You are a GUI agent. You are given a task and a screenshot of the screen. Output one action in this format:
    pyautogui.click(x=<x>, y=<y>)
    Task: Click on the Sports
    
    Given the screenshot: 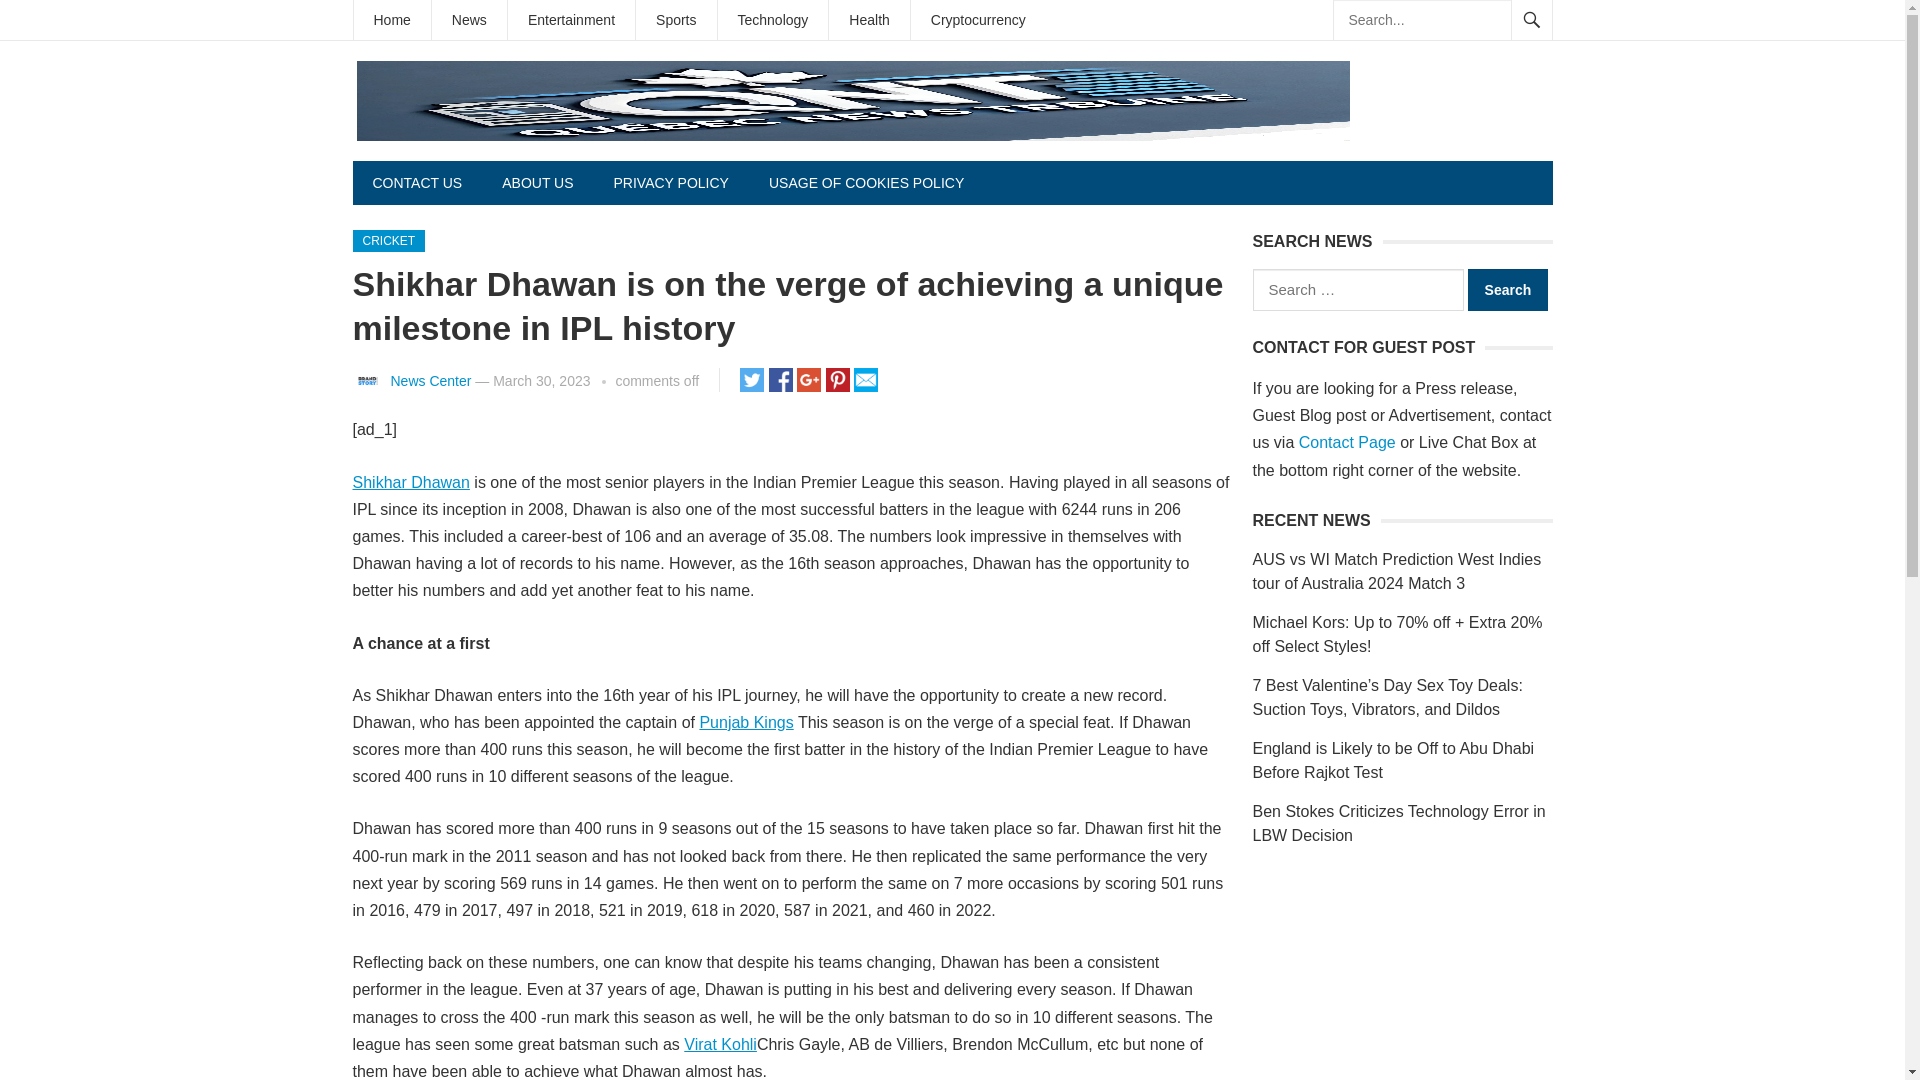 What is the action you would take?
    pyautogui.click(x=676, y=20)
    